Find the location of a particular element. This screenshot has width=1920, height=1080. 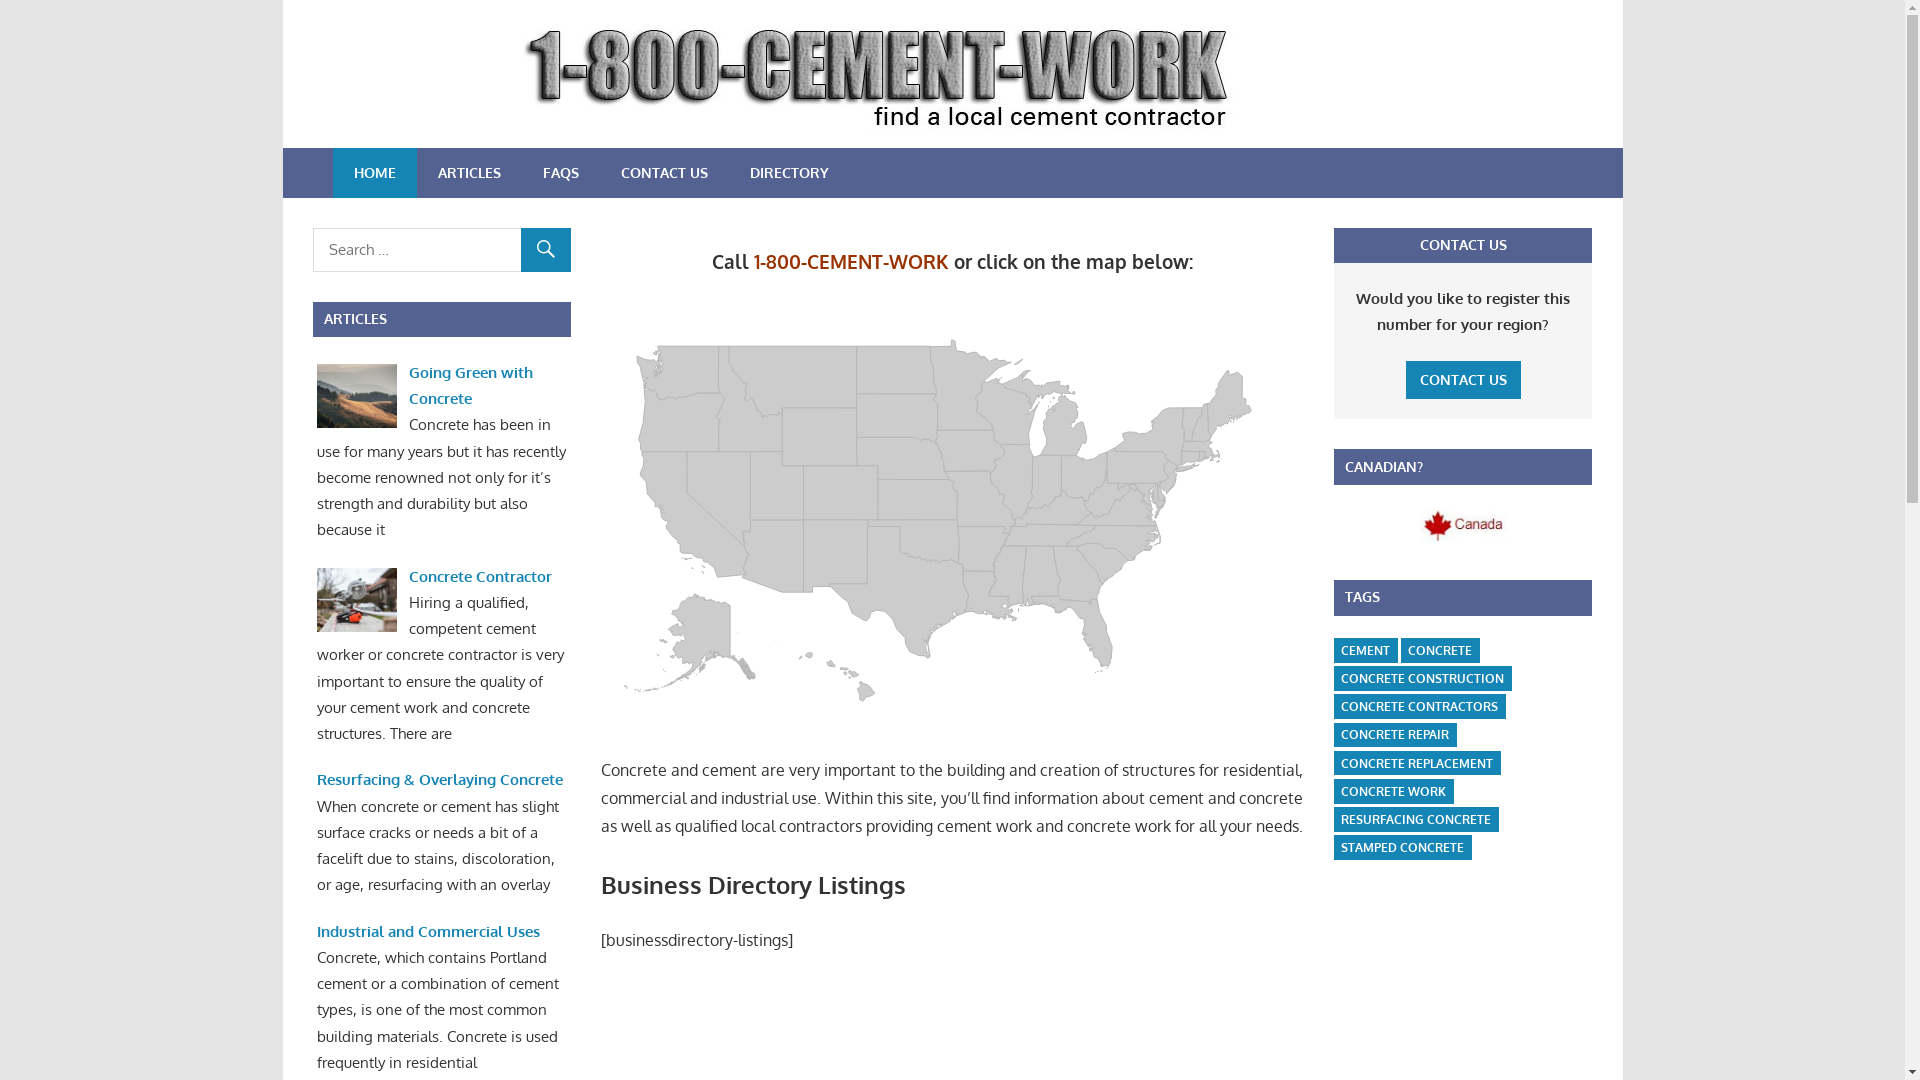

DIRECTORY is located at coordinates (788, 173).